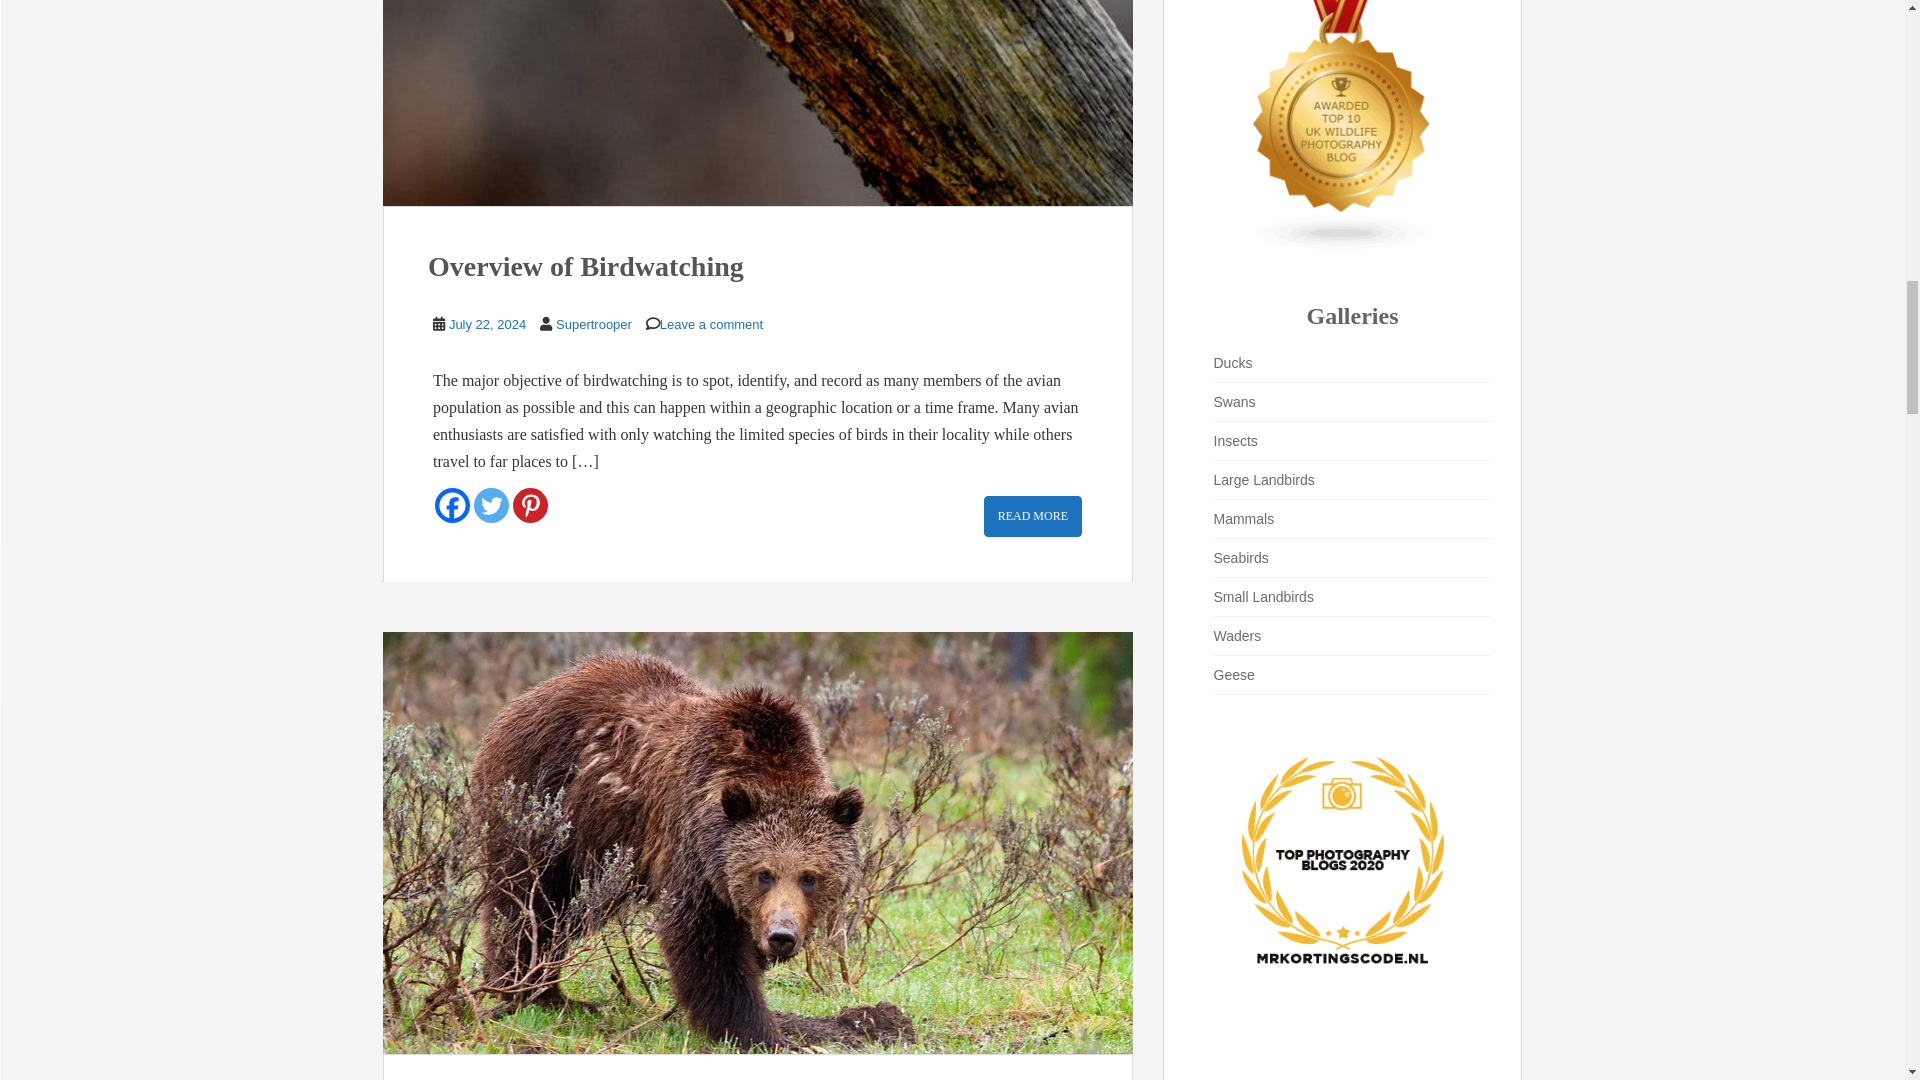  What do you see at coordinates (452, 505) in the screenshot?
I see `Facebook` at bounding box center [452, 505].